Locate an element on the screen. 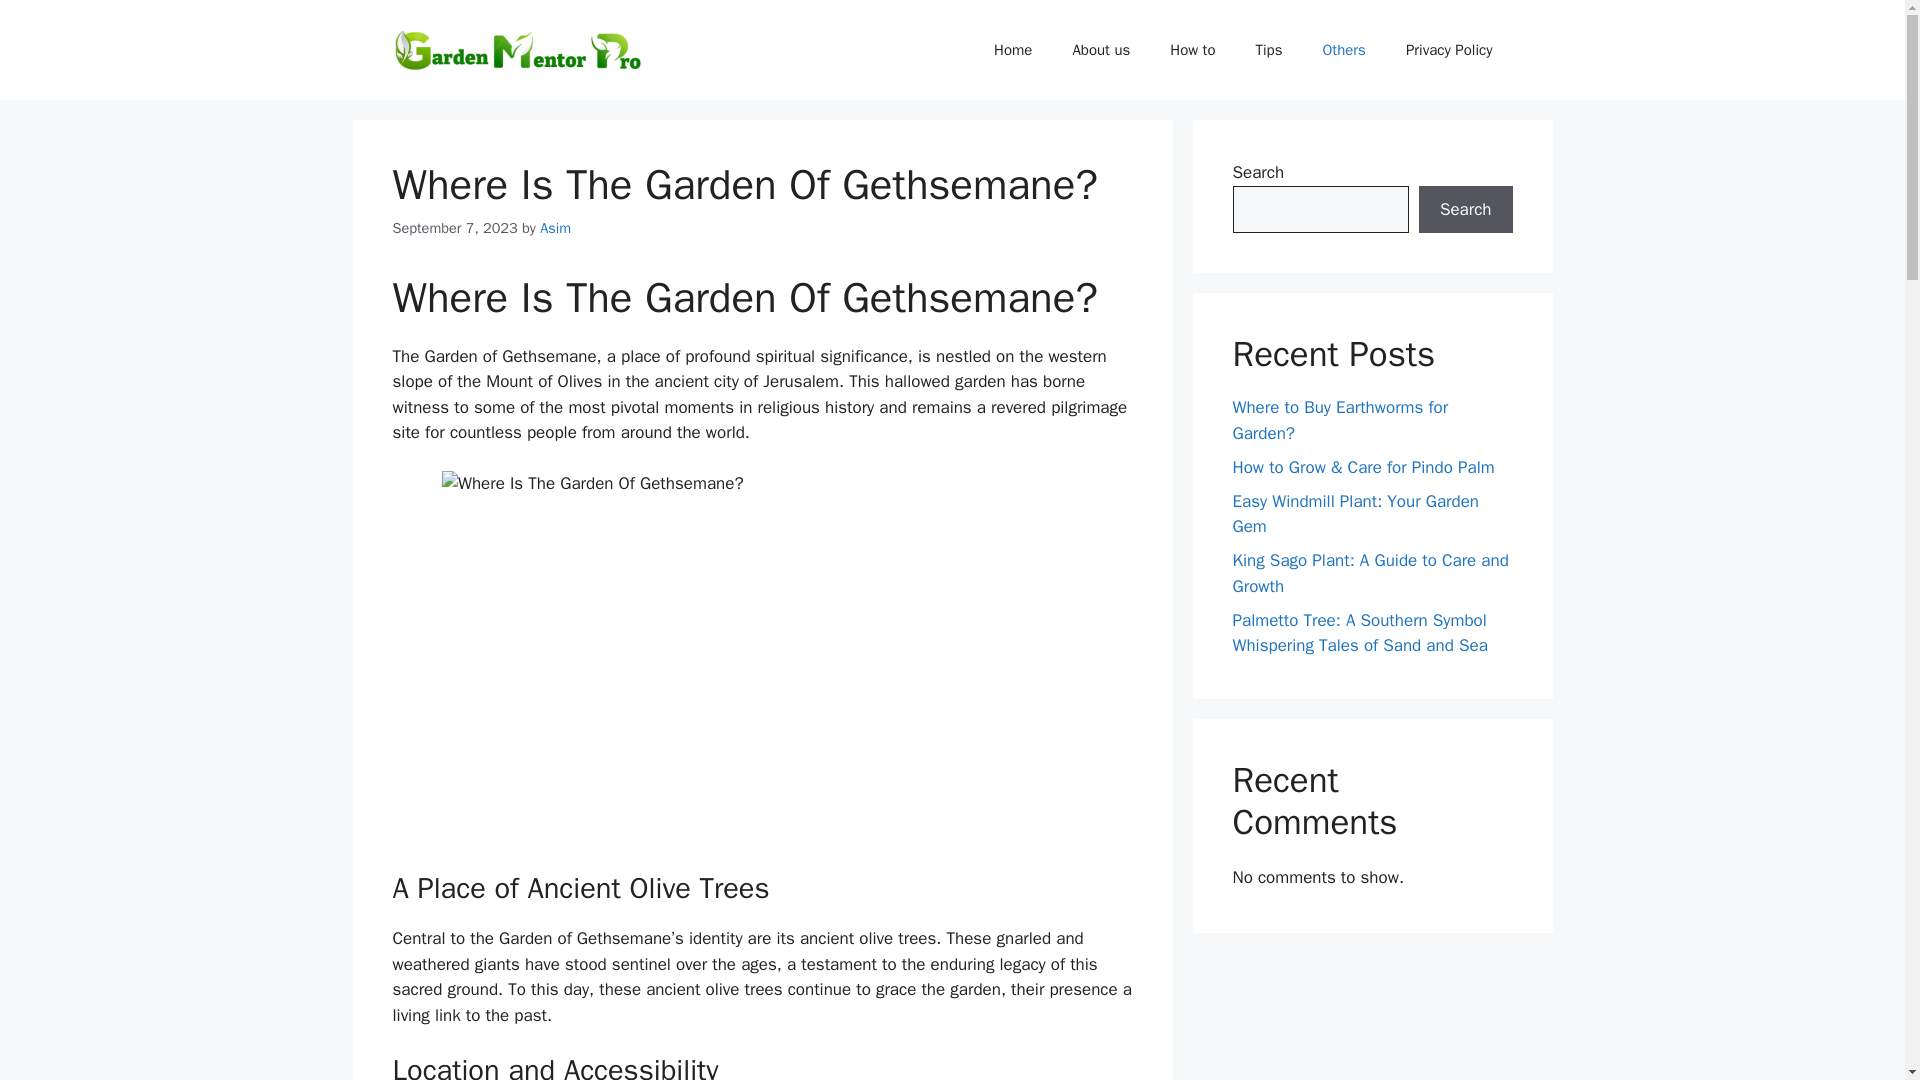  Easy Windmill Plant: Your Garden Gem is located at coordinates (1355, 513).